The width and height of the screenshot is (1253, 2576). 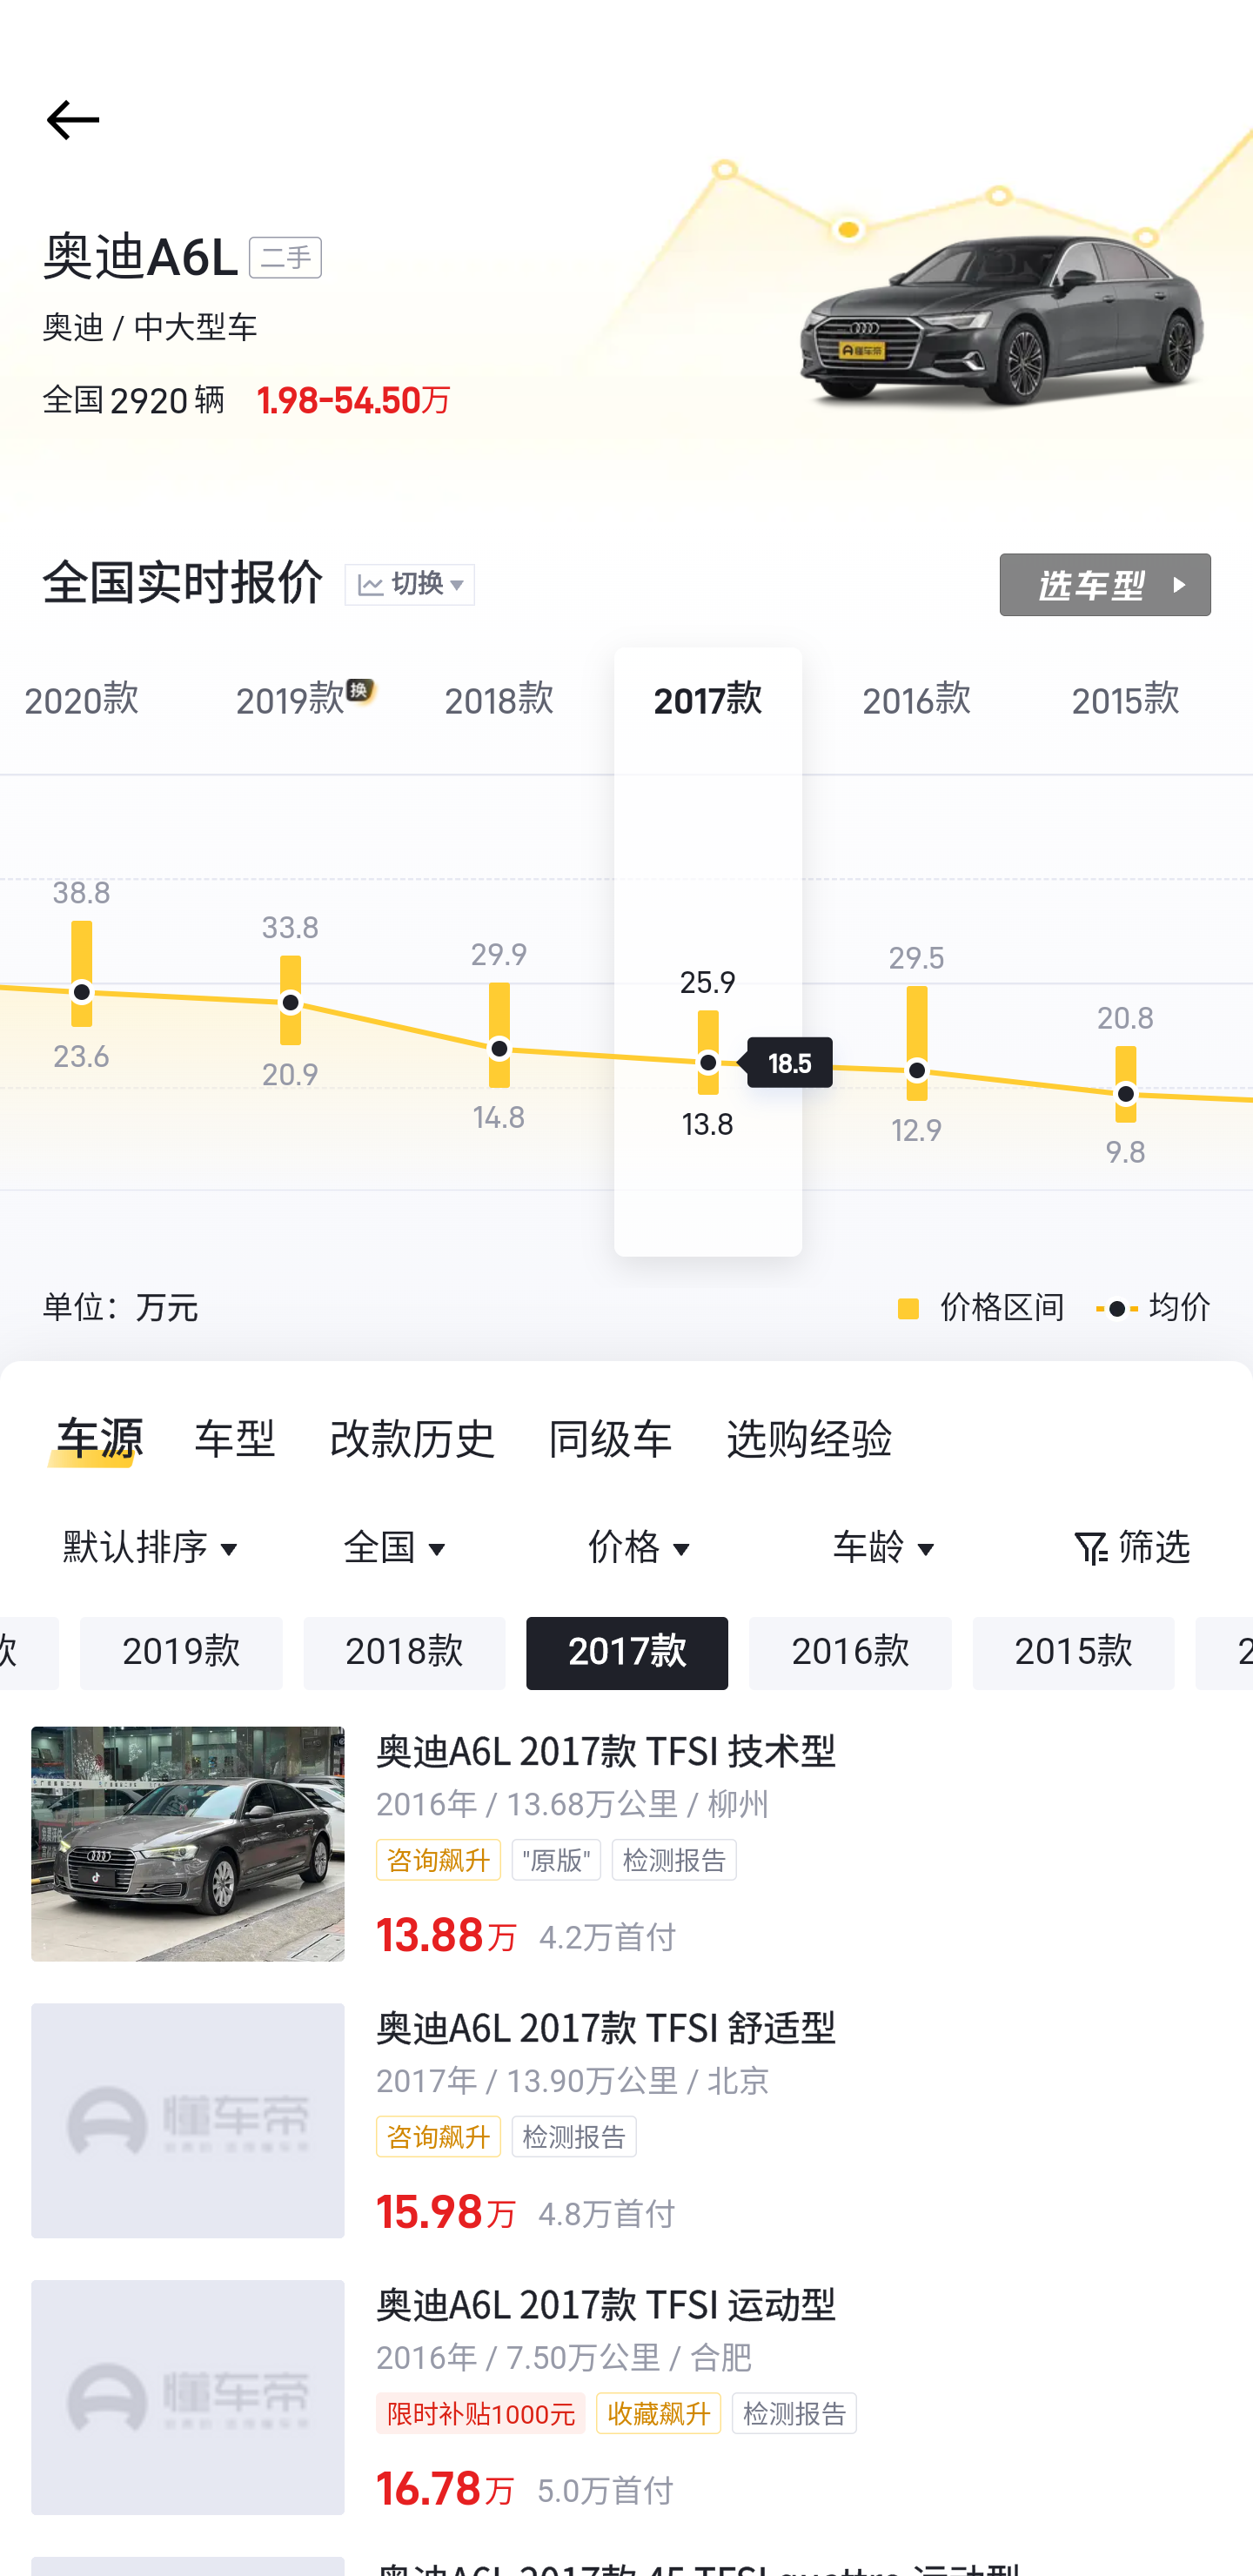 I want to click on 默认排序, so click(x=154, y=1549).